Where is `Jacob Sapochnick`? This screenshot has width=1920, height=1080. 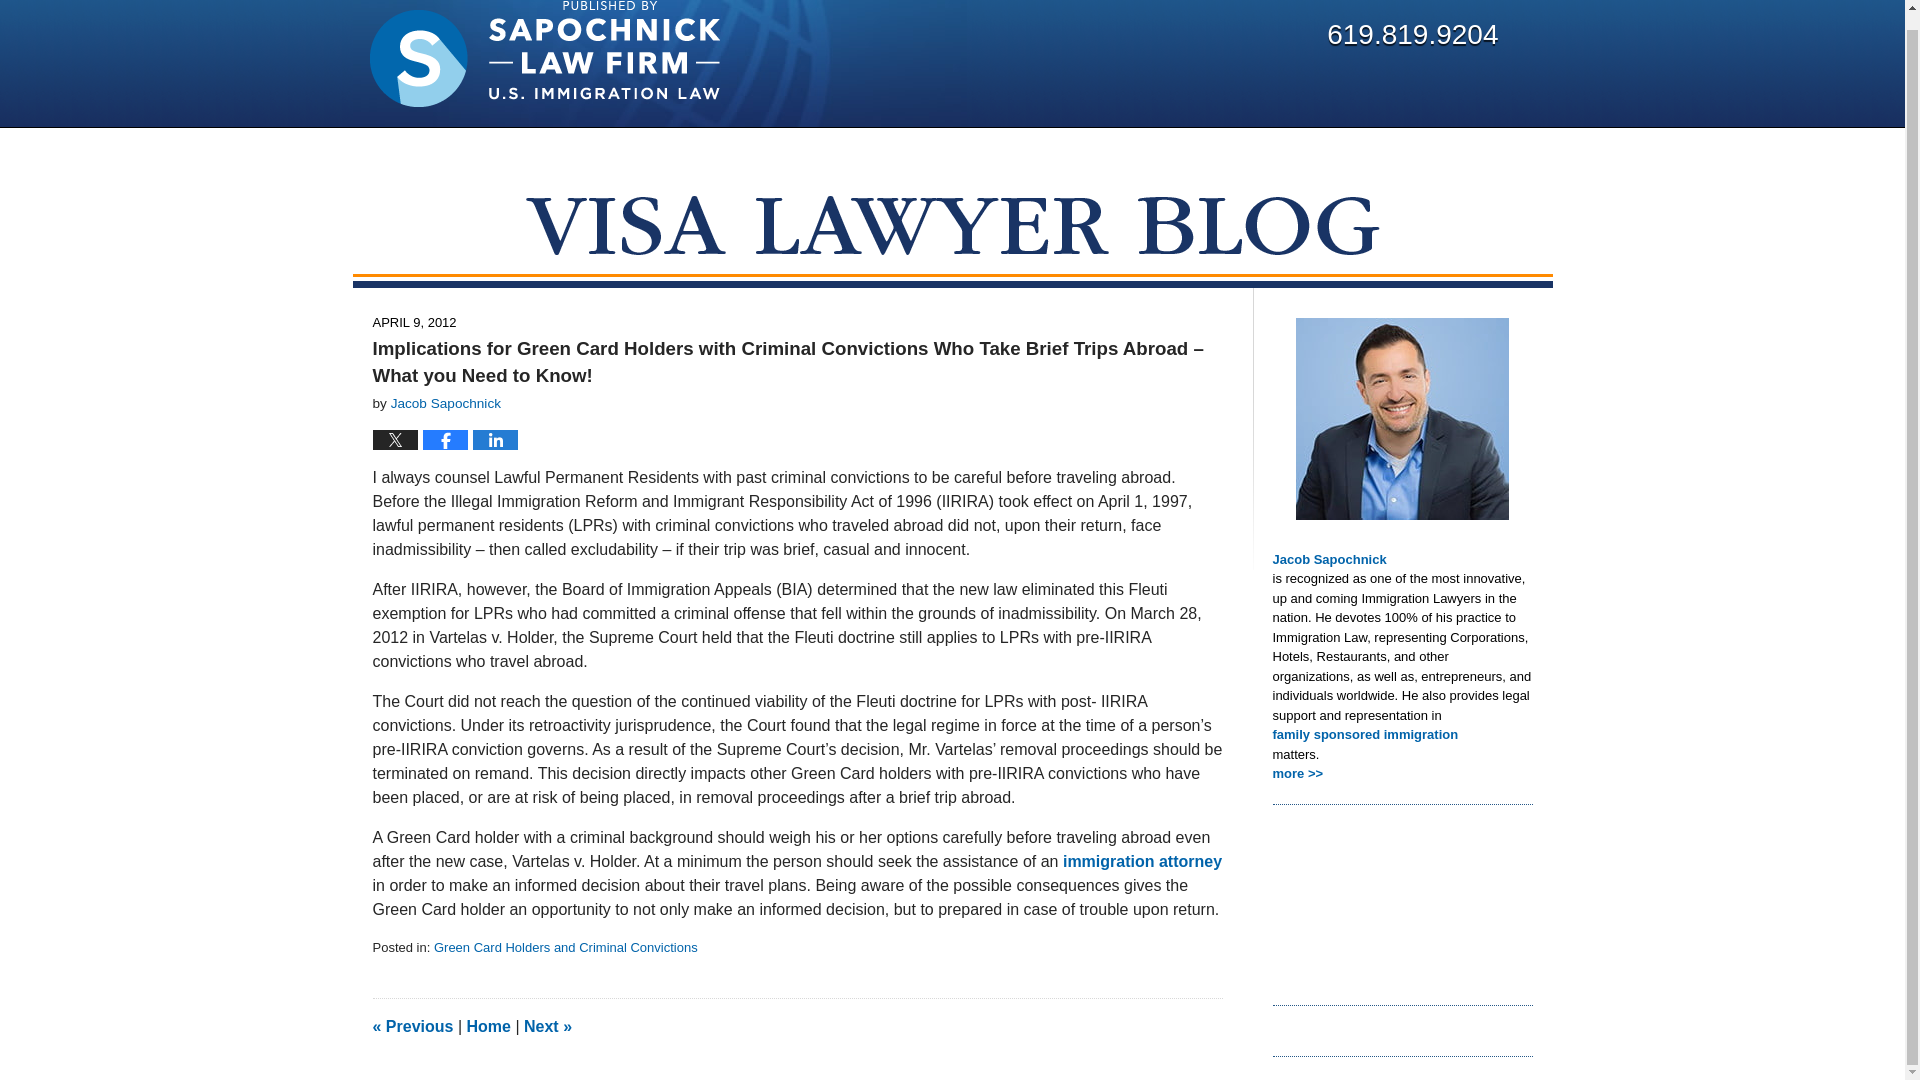 Jacob Sapochnick is located at coordinates (1402, 560).